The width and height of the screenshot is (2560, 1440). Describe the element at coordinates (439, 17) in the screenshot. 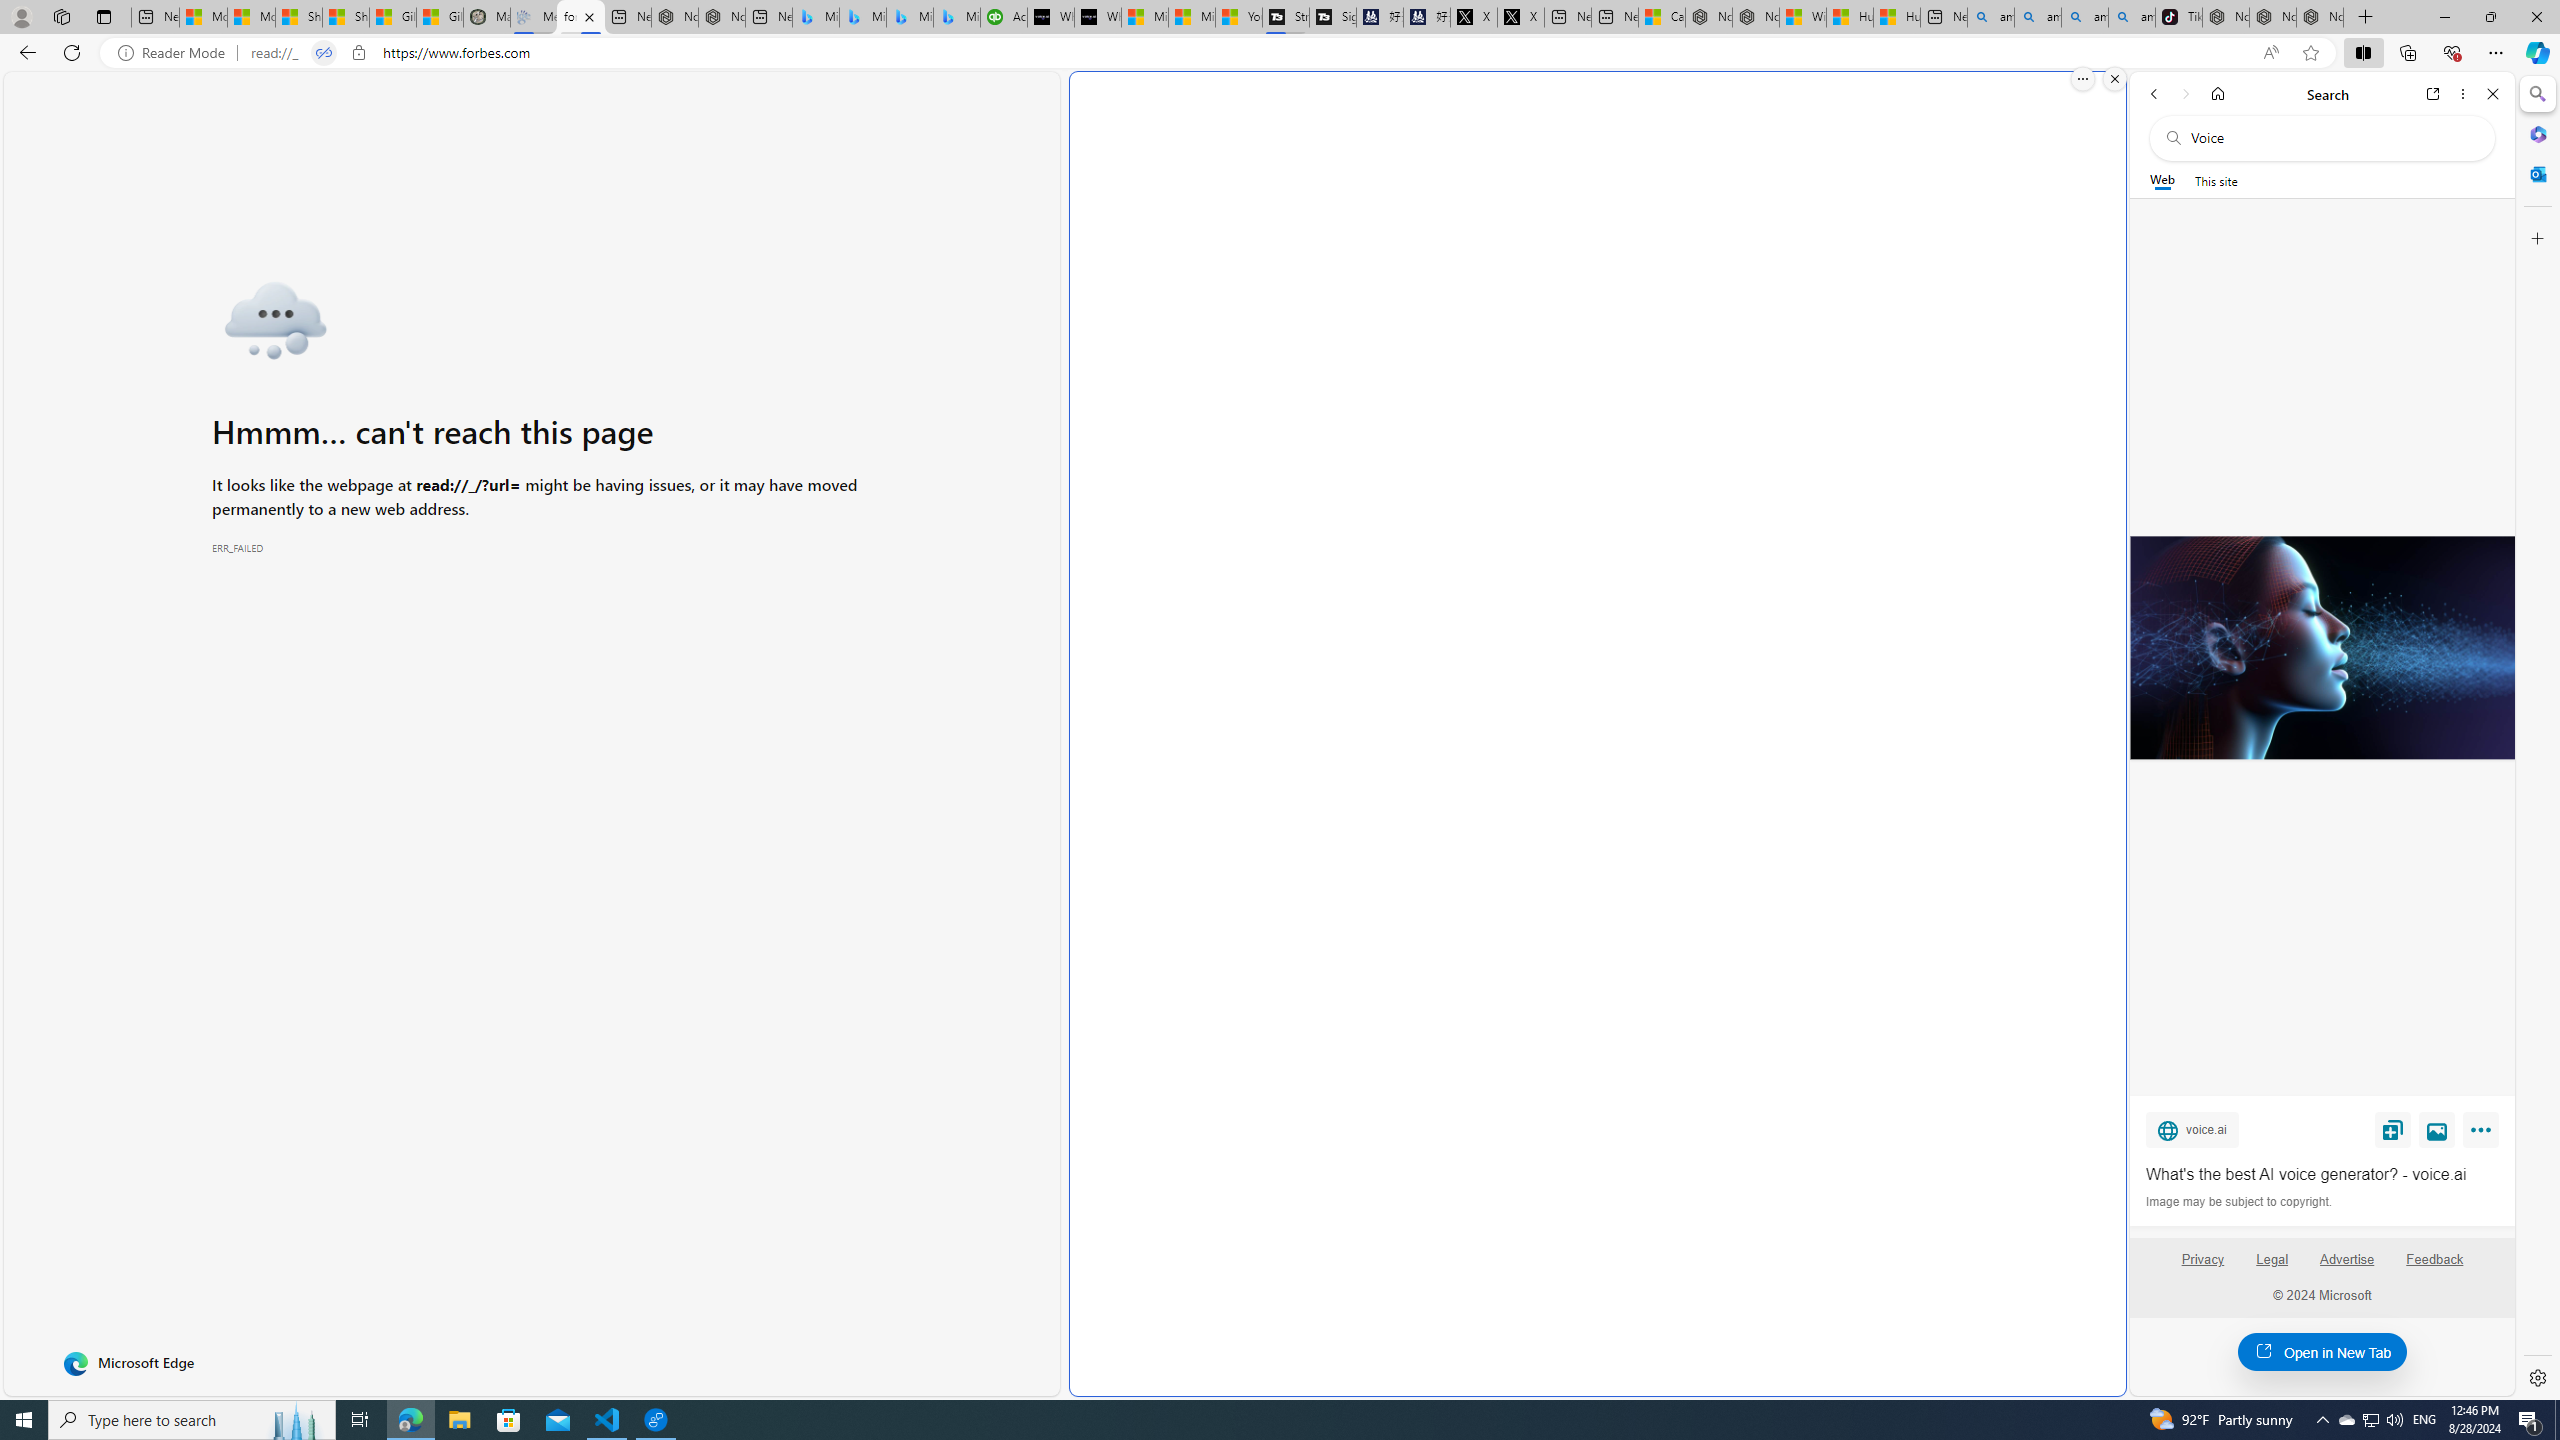

I see `Gilma and Hector both pose tropical trouble for Hawaii` at that location.